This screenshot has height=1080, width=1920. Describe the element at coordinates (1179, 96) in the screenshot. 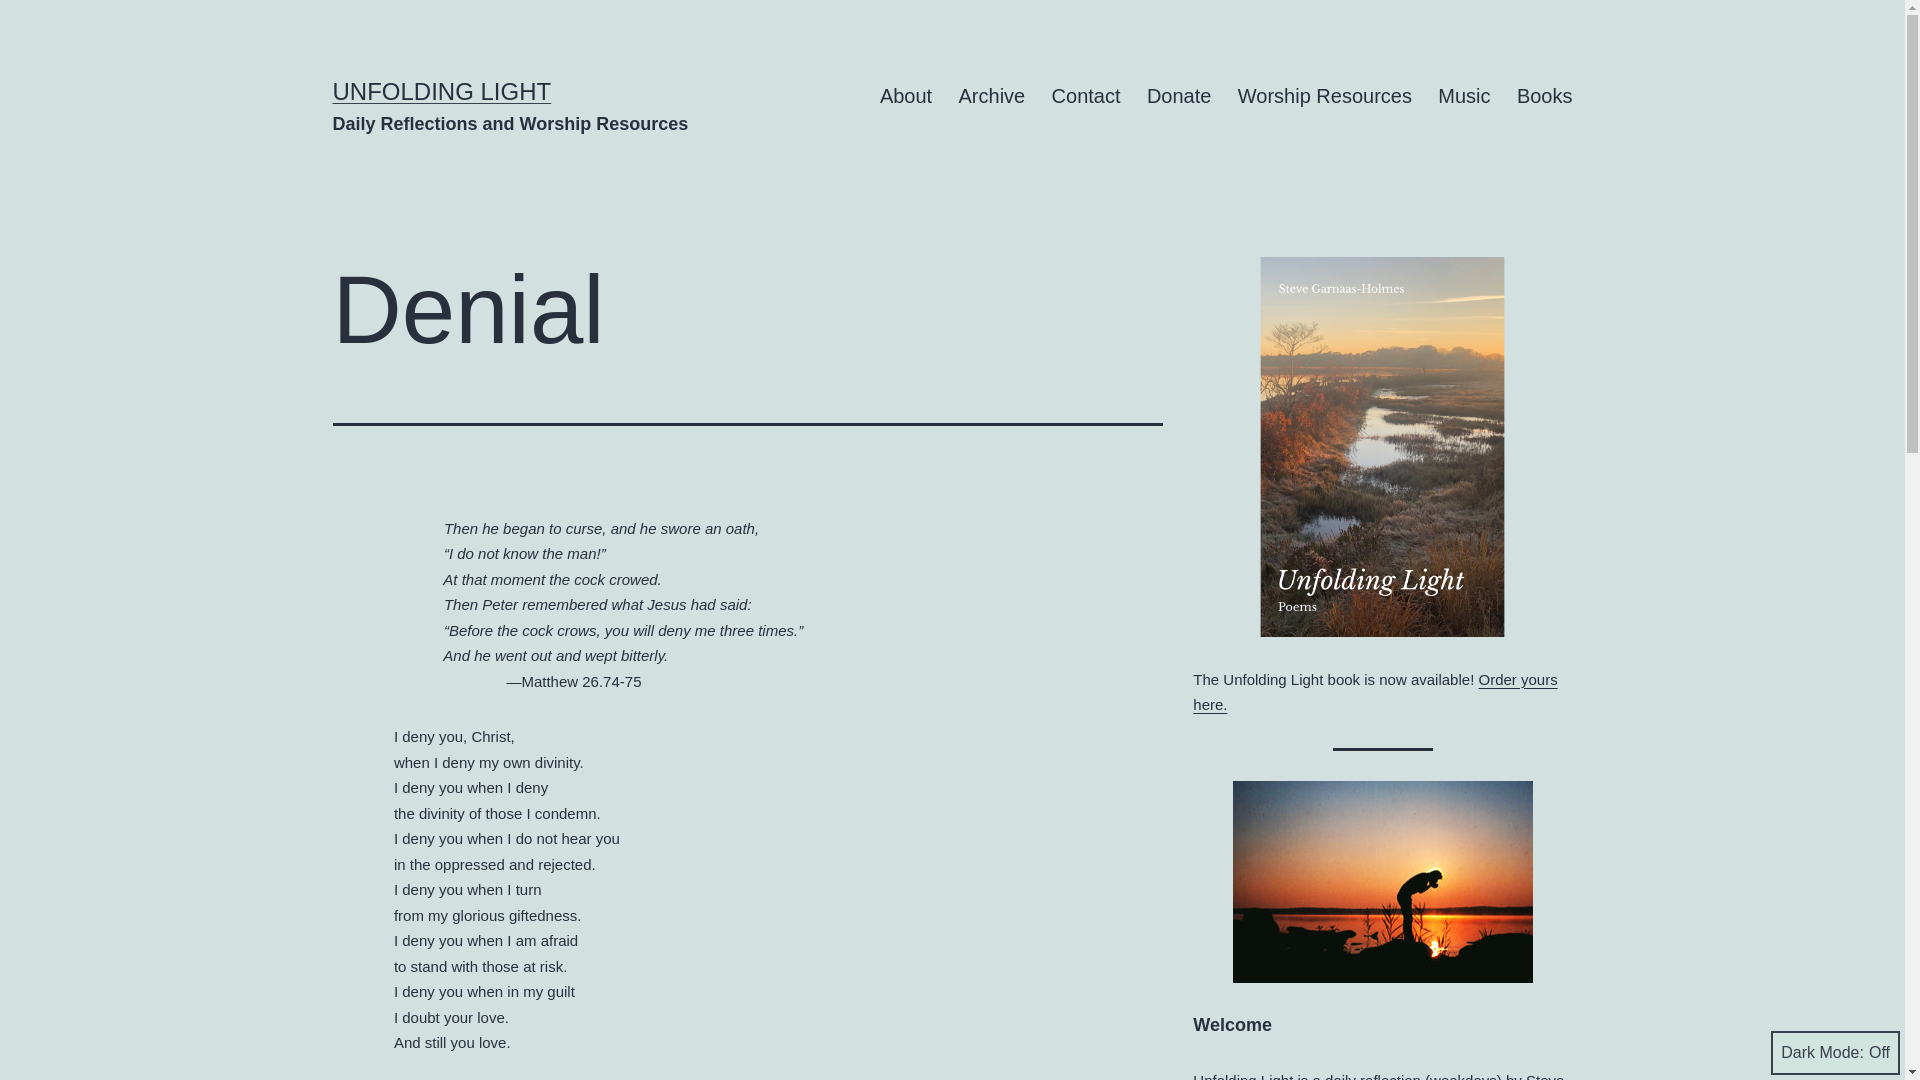

I see `Donate` at that location.